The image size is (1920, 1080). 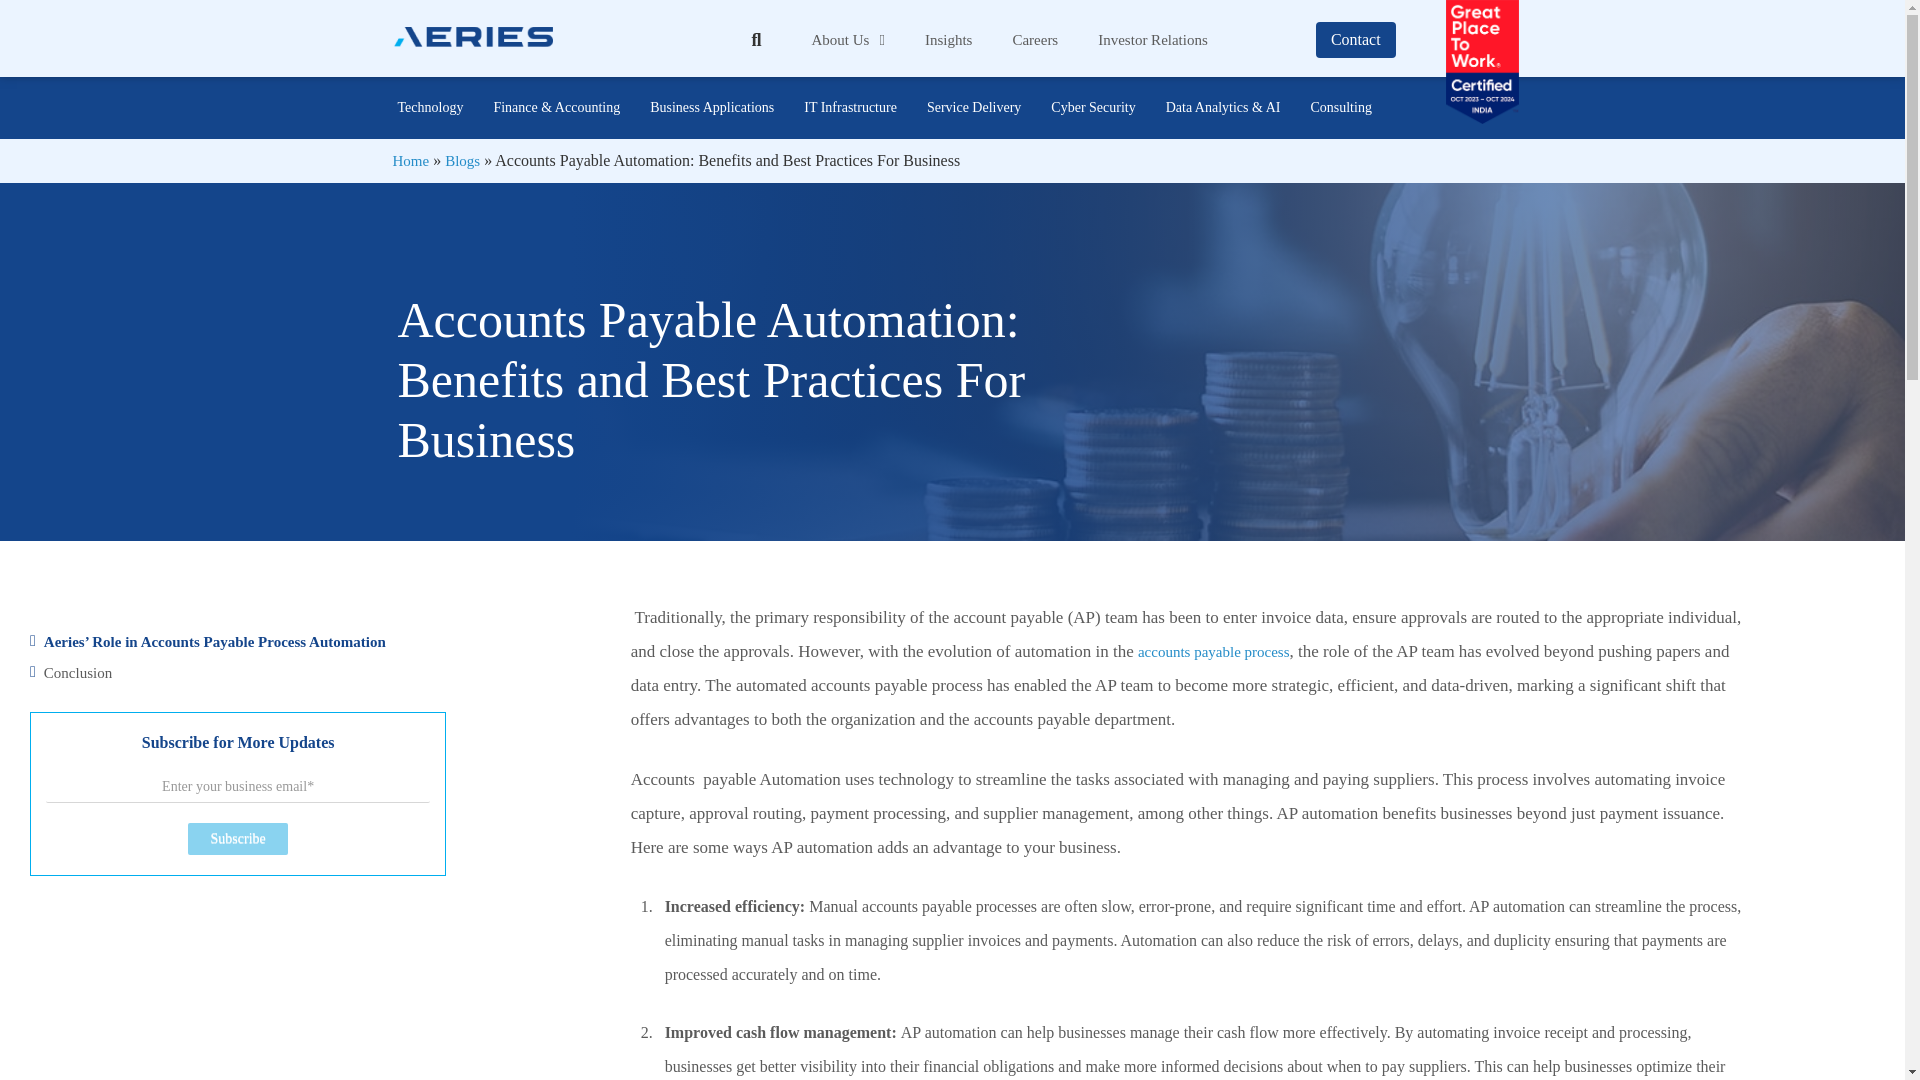 I want to click on Insights, so click(x=948, y=40).